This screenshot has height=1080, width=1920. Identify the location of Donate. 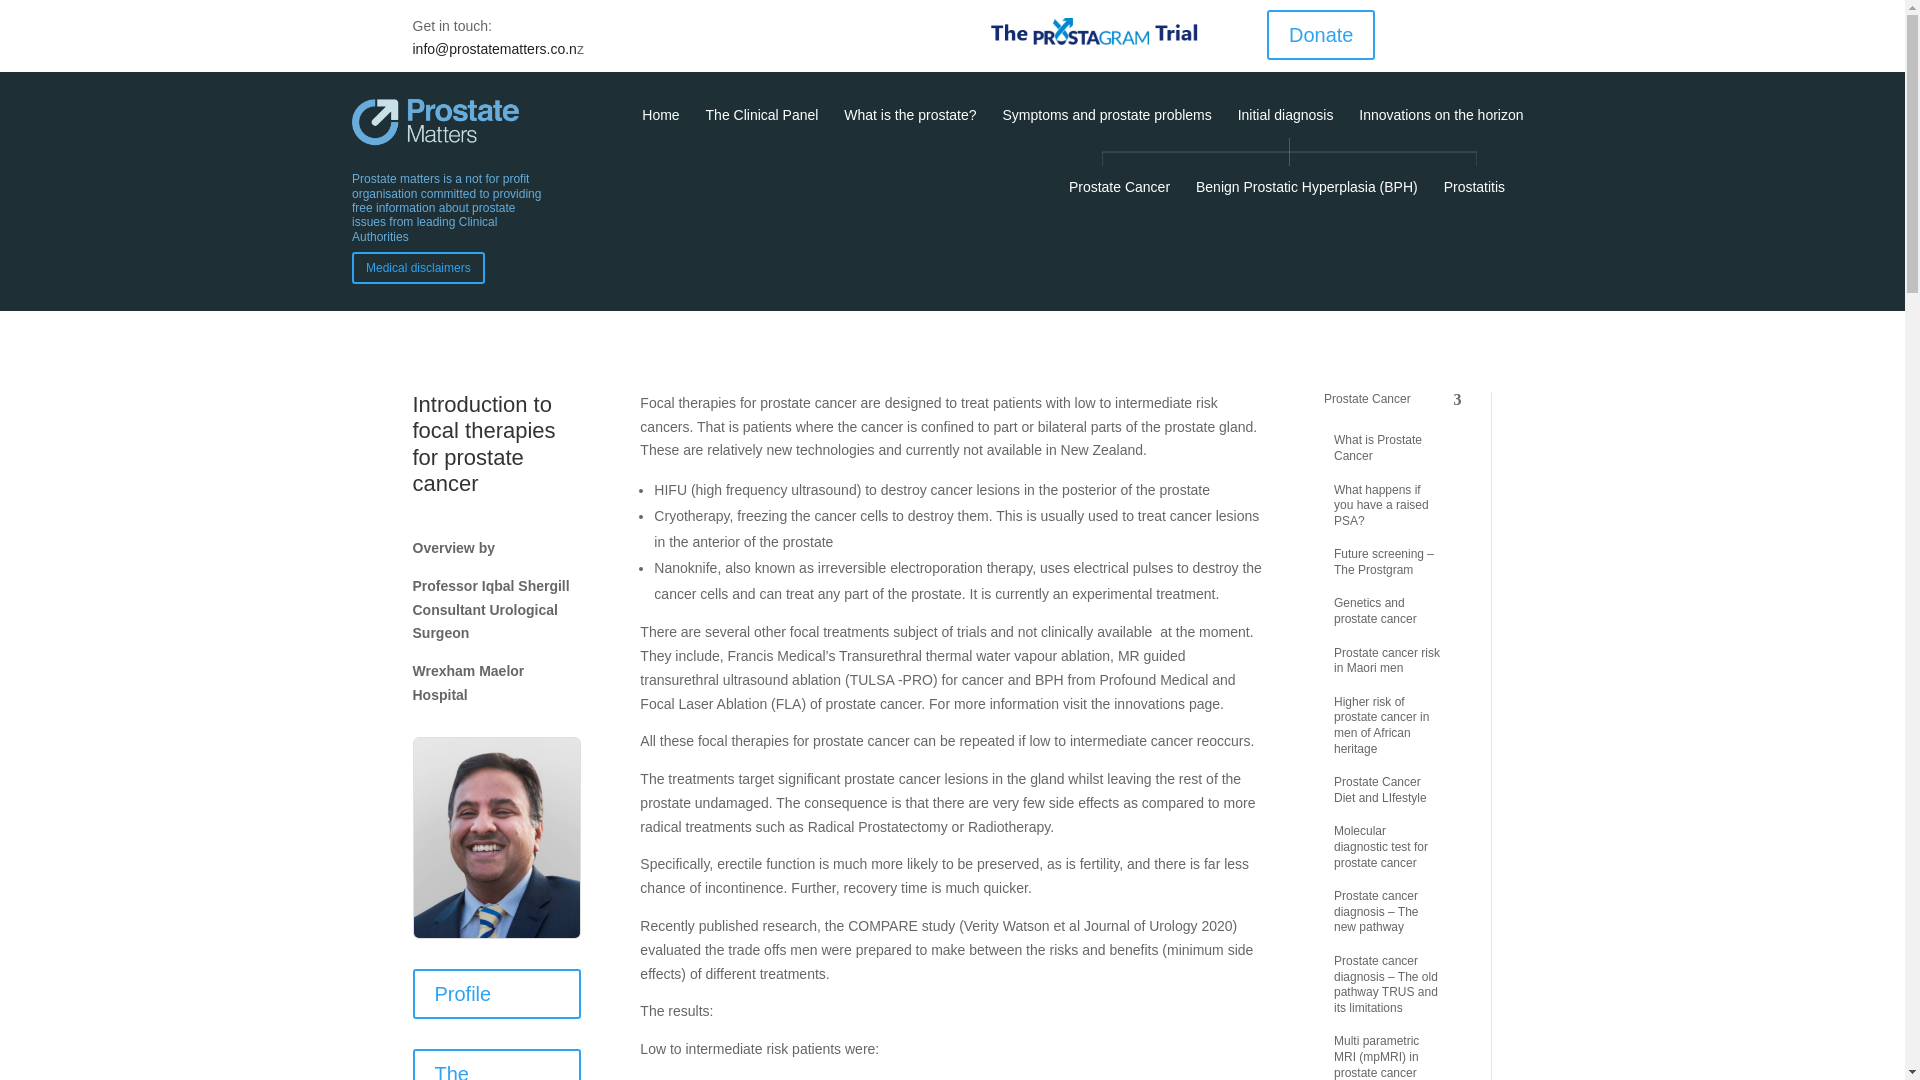
(1322, 34).